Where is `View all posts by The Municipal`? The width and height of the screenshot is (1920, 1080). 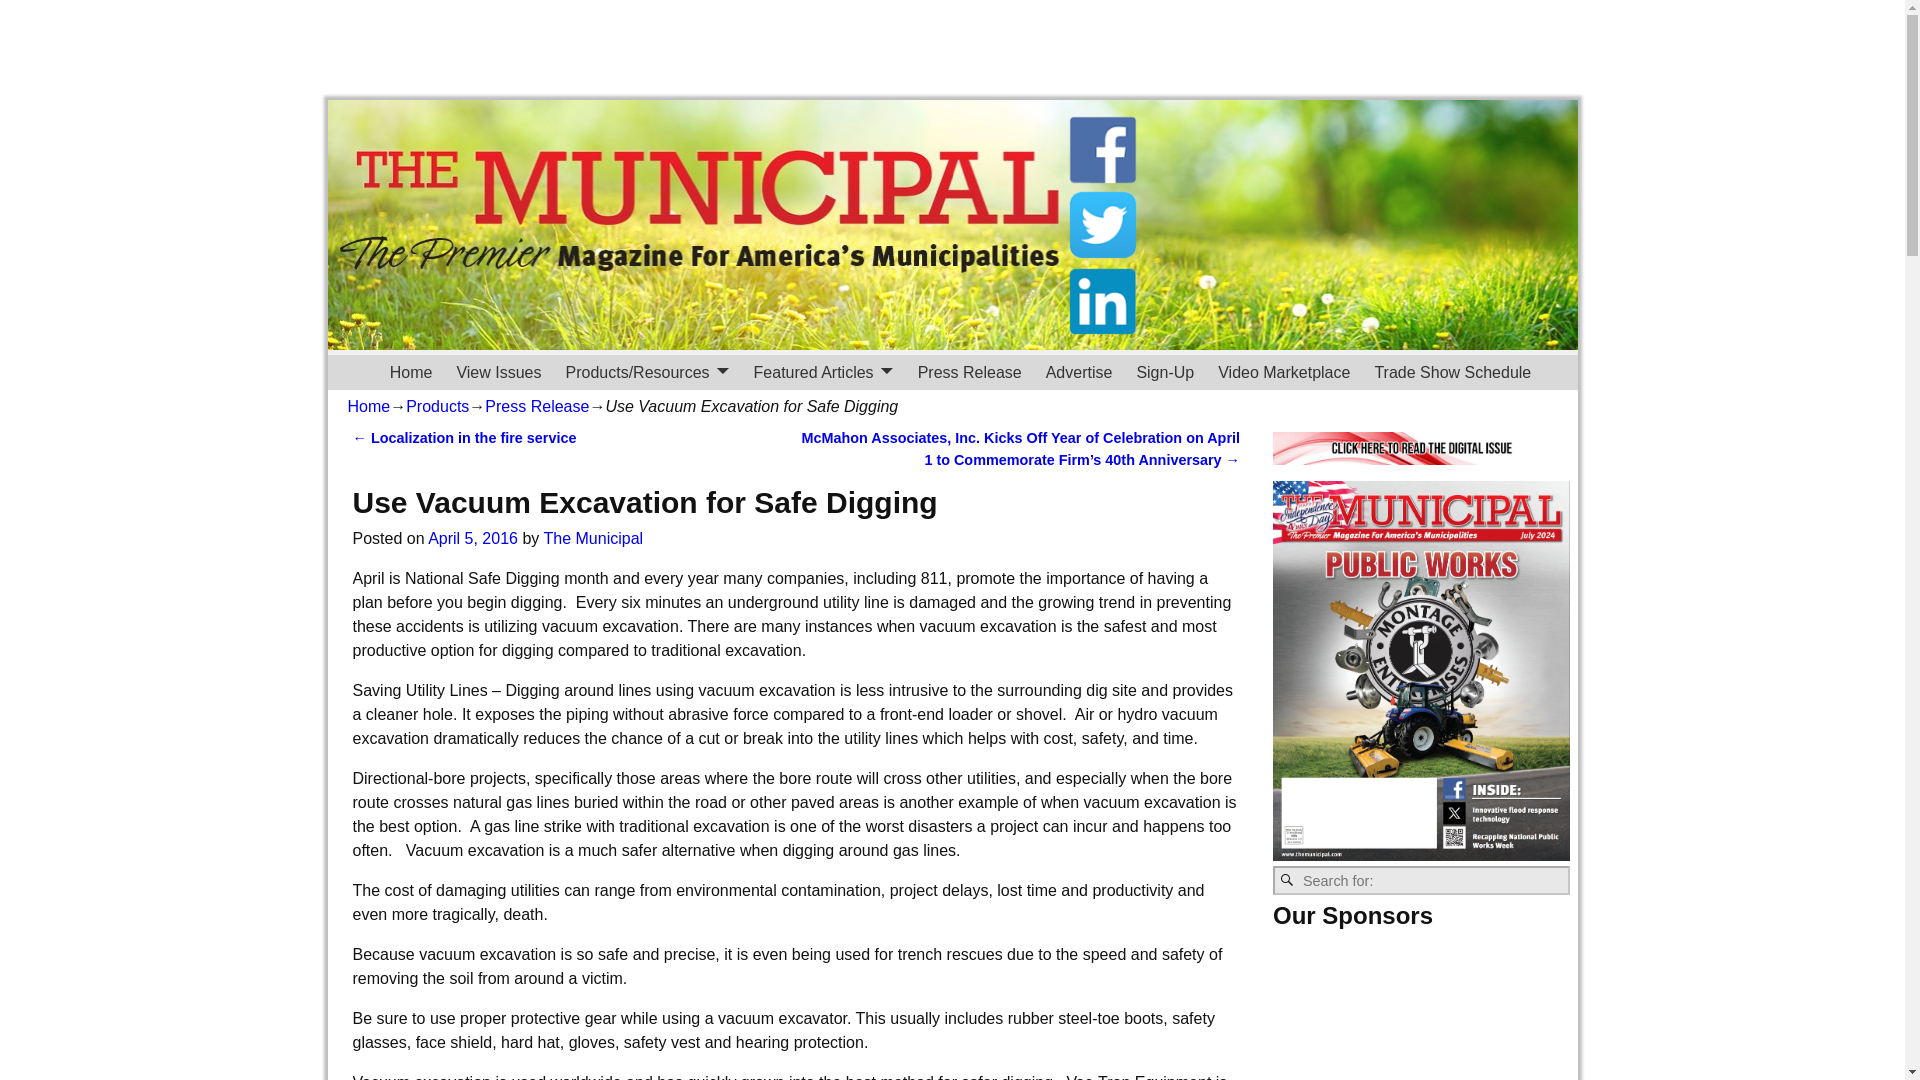
View all posts by The Municipal is located at coordinates (593, 538).